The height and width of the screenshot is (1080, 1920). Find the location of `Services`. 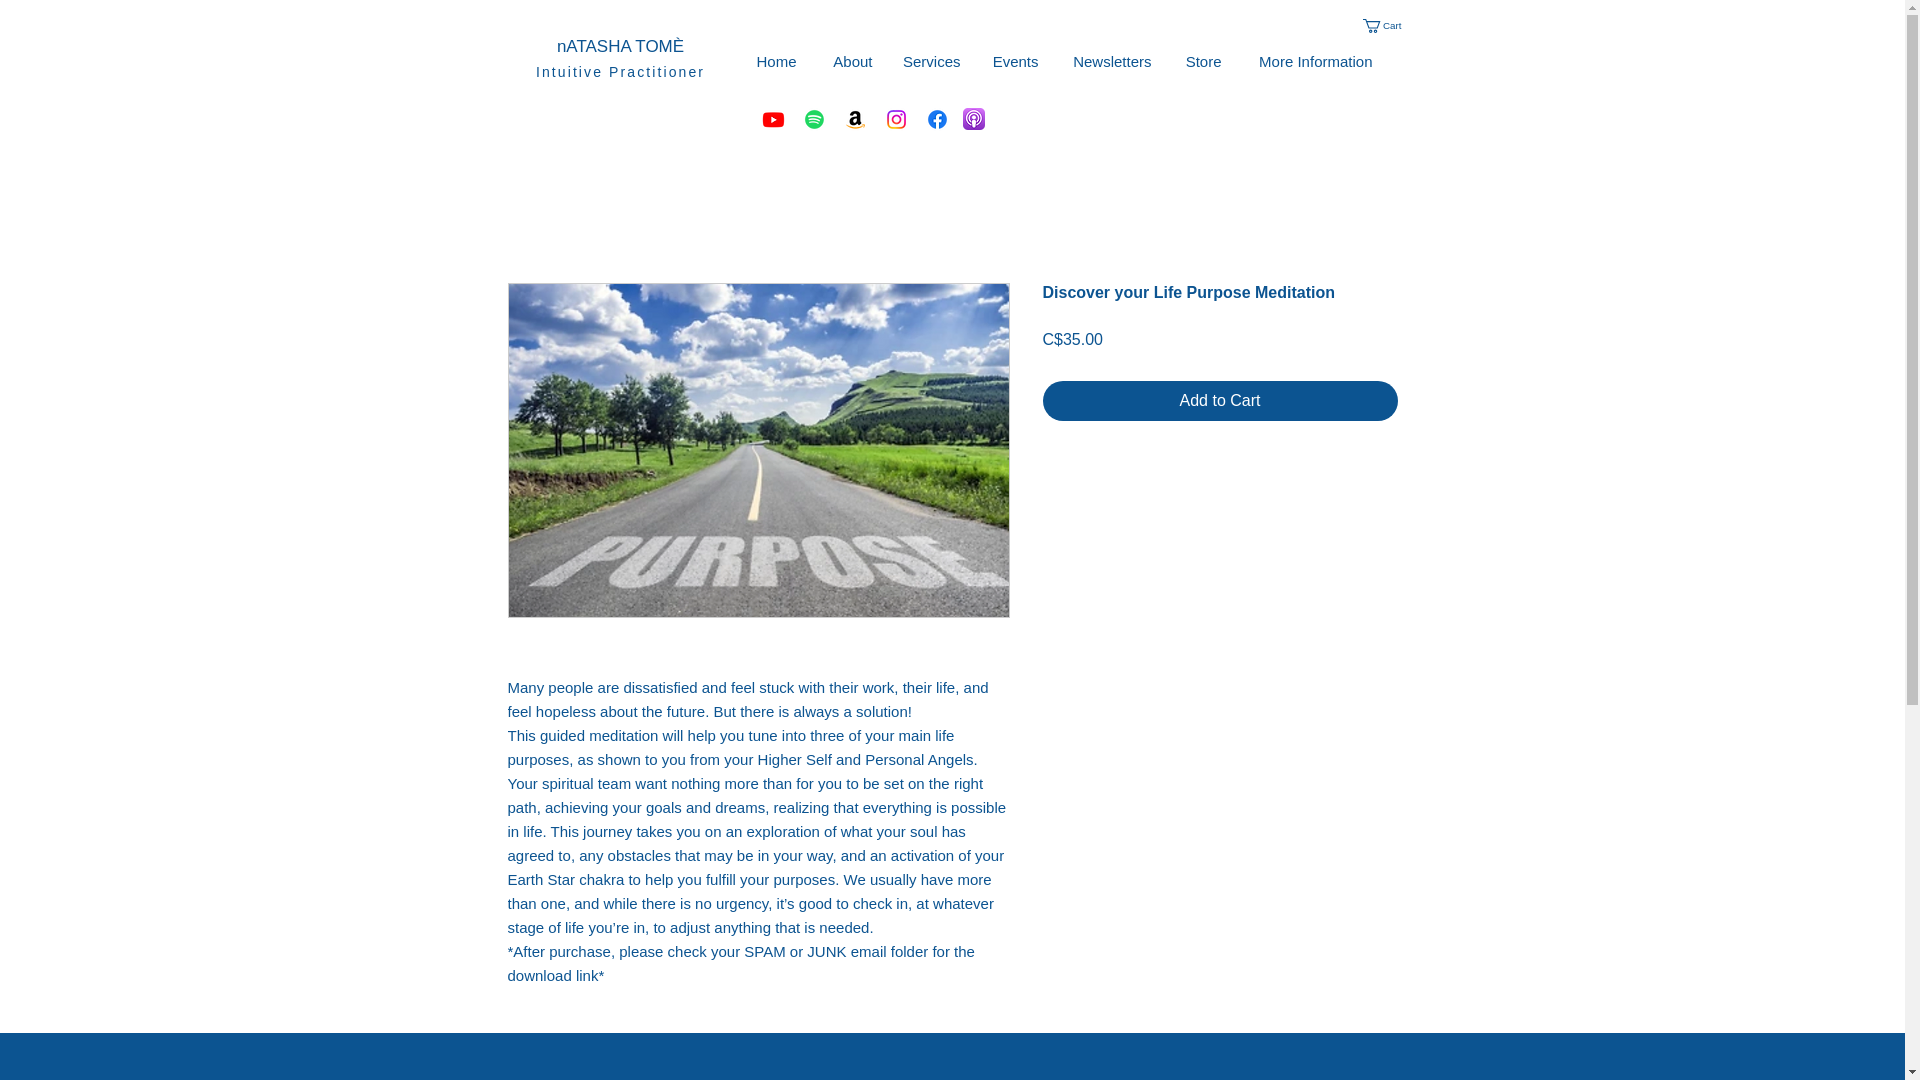

Services is located at coordinates (931, 62).